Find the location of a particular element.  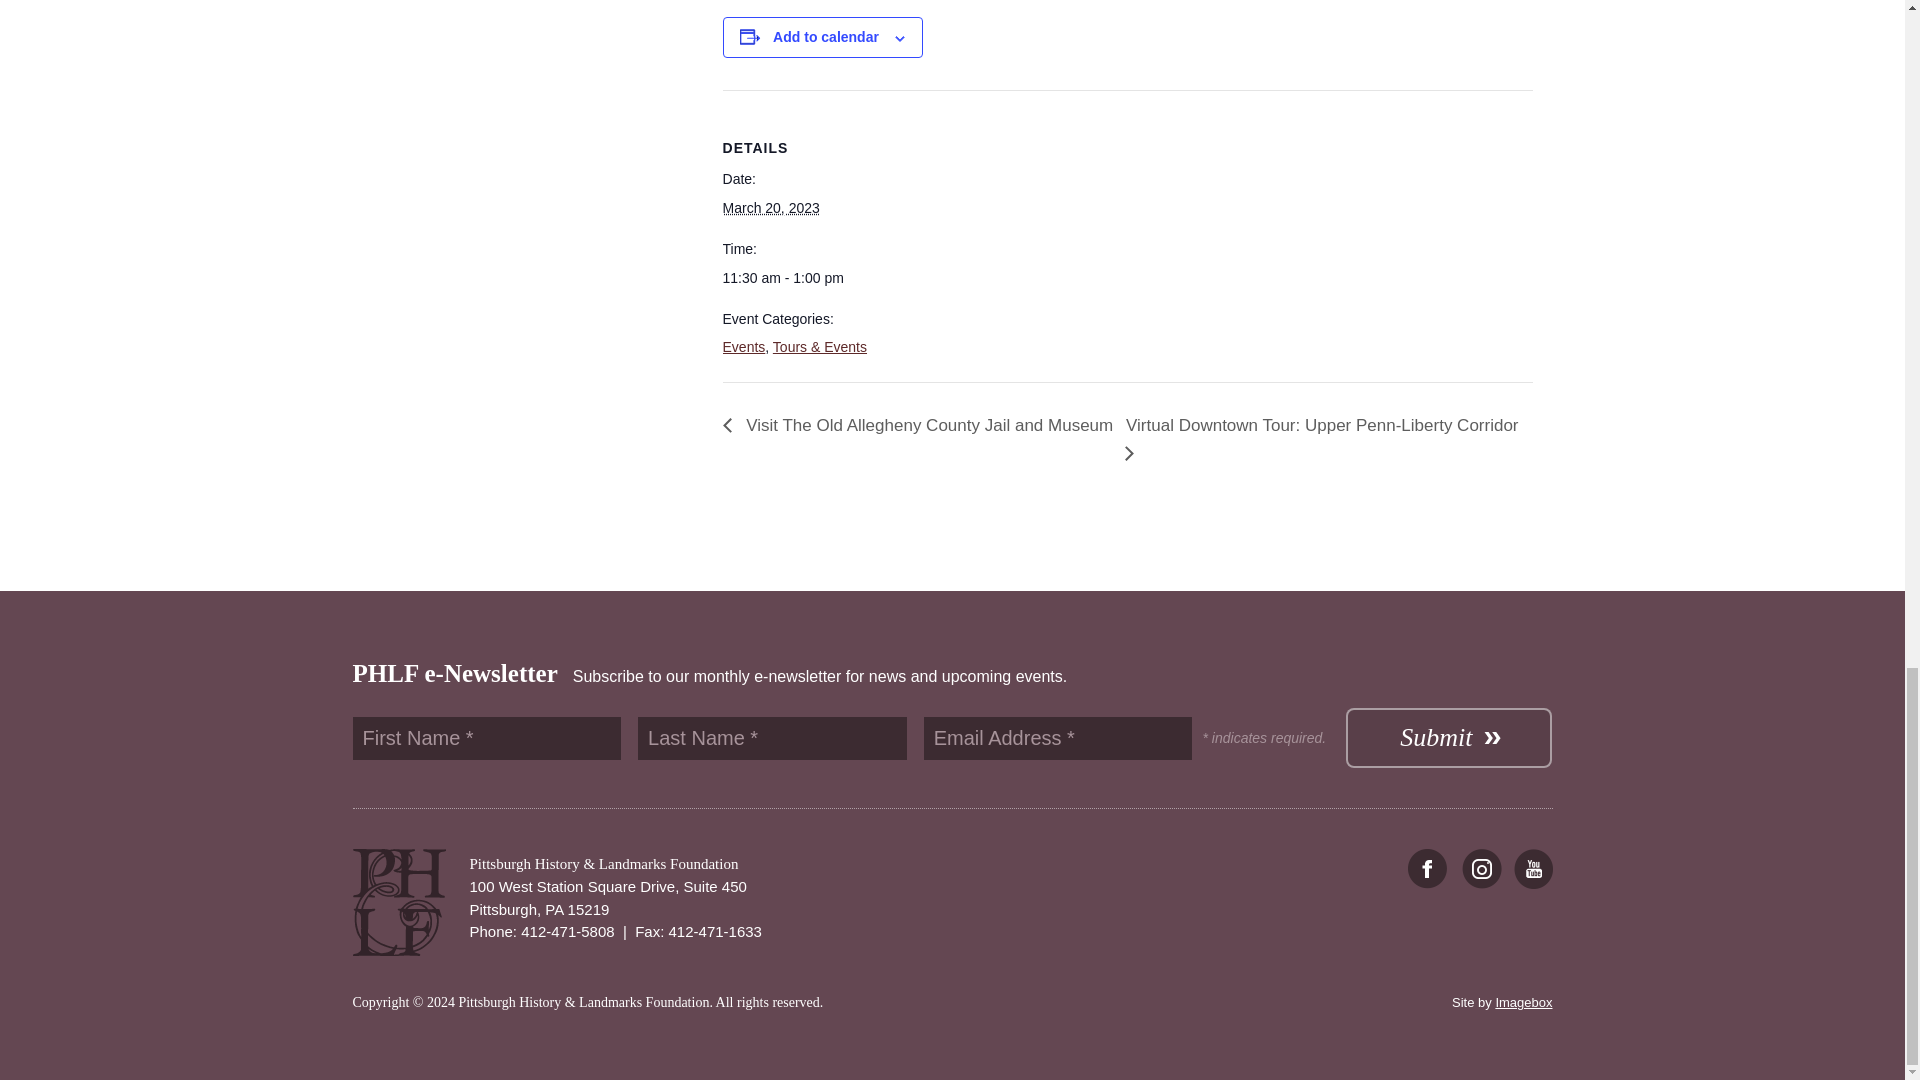

Submit is located at coordinates (1448, 738).